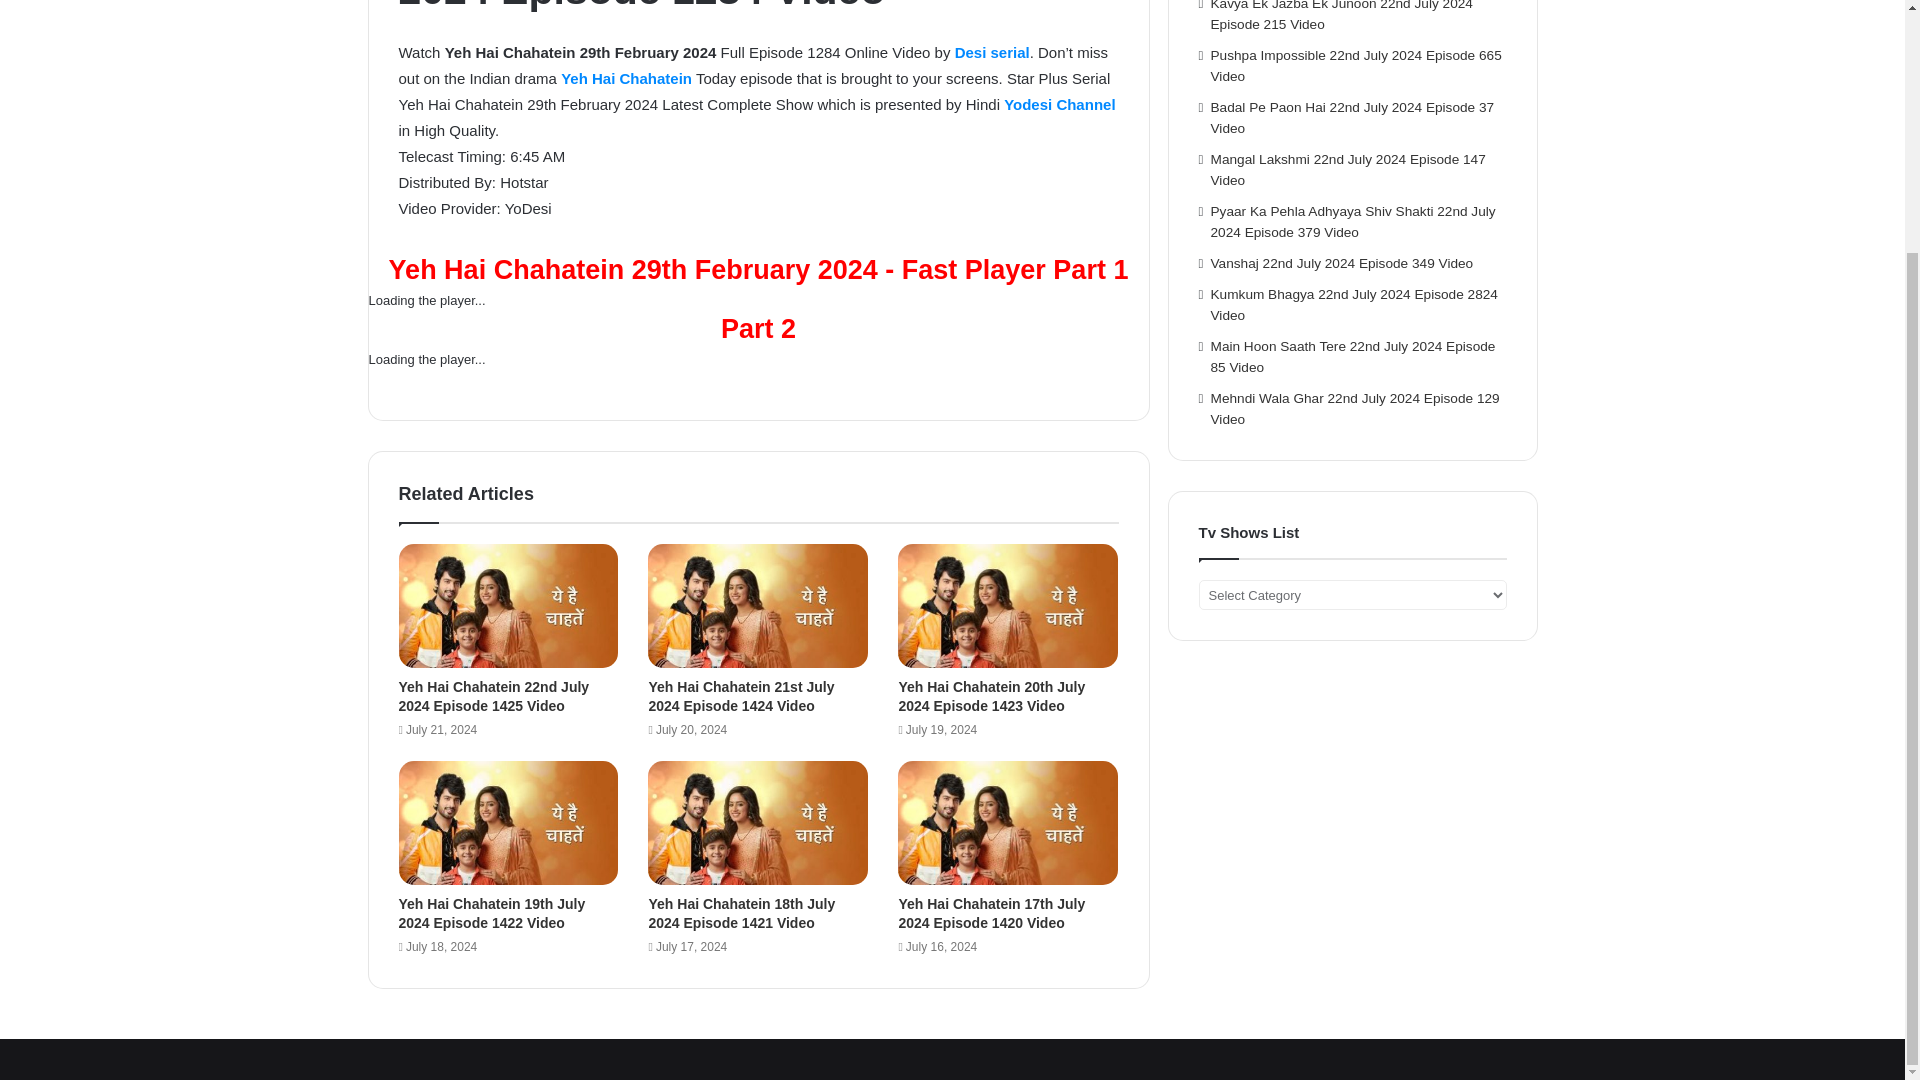 The image size is (1920, 1080). What do you see at coordinates (742, 913) in the screenshot?
I see `Yeh Hai Chahatein 18th July 2024 Episode 1421 Video` at bounding box center [742, 913].